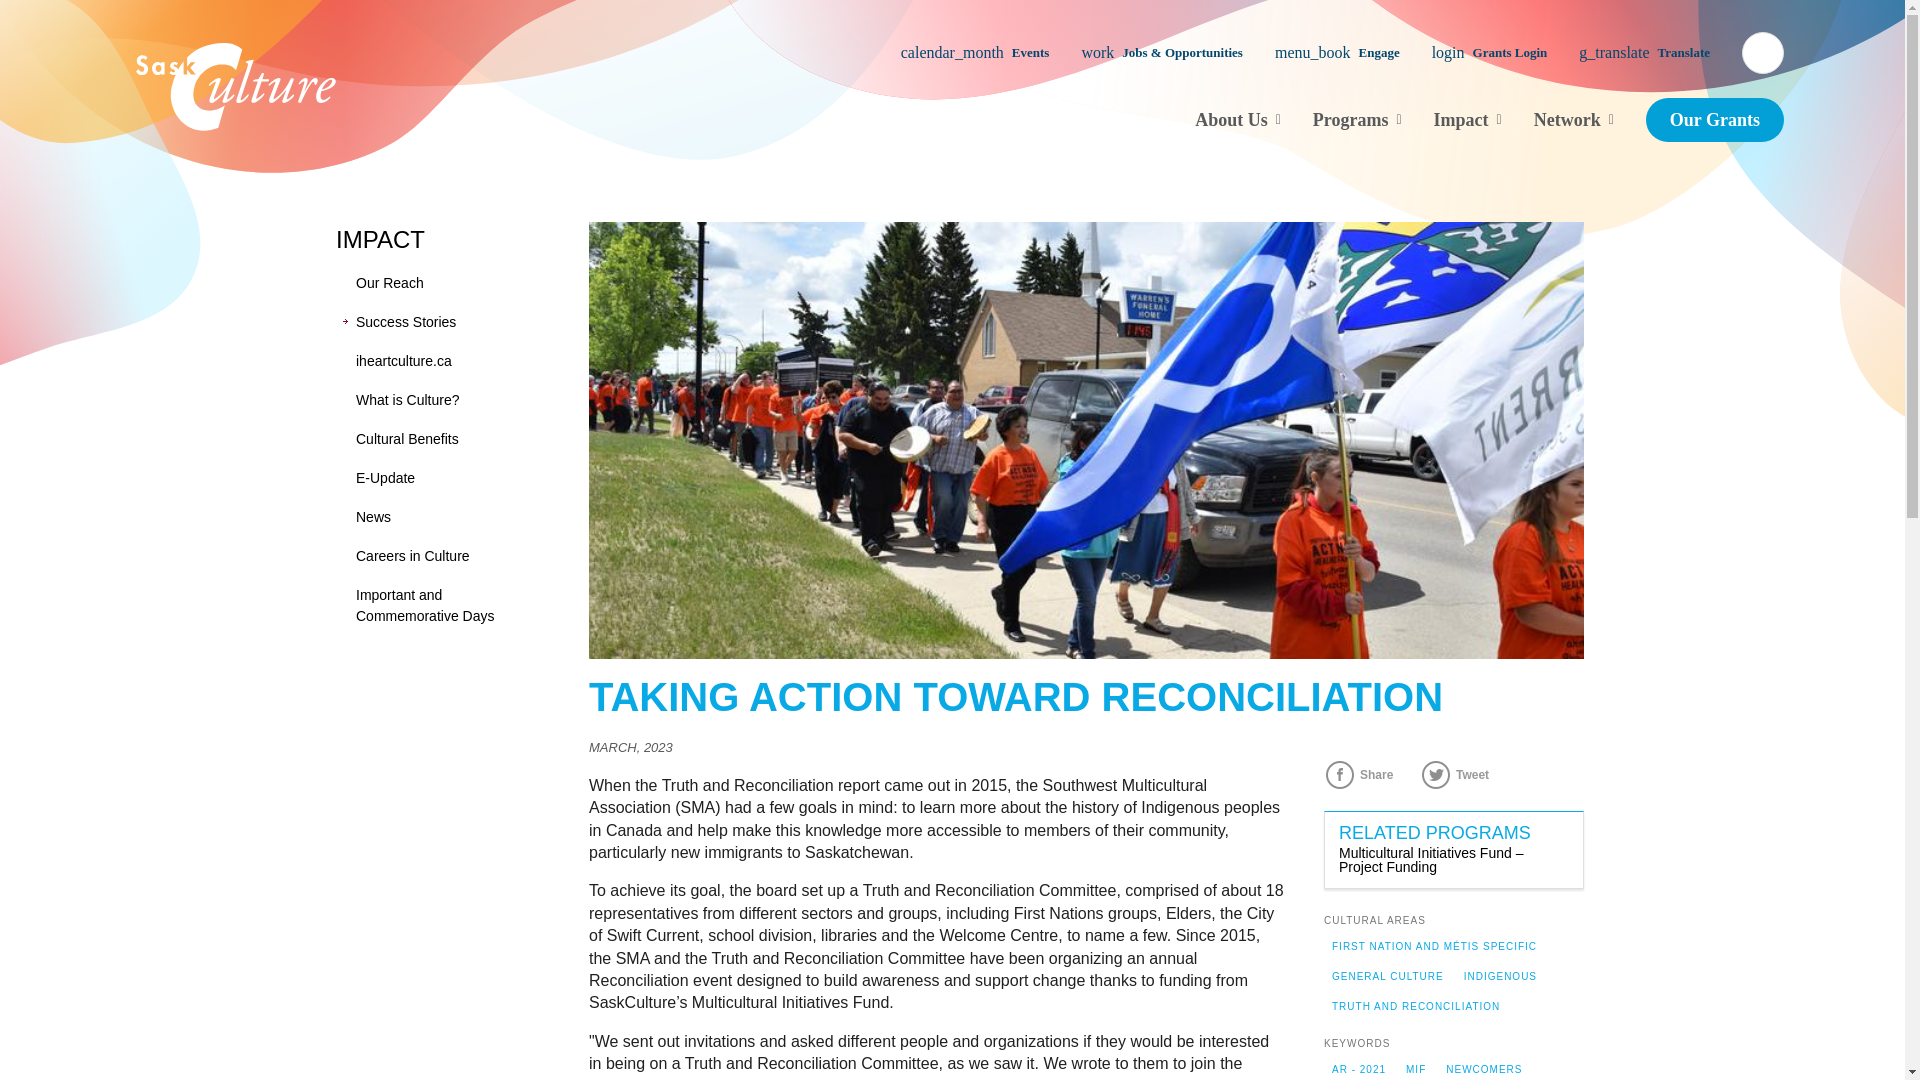  What do you see at coordinates (1357, 119) in the screenshot?
I see `Programs` at bounding box center [1357, 119].